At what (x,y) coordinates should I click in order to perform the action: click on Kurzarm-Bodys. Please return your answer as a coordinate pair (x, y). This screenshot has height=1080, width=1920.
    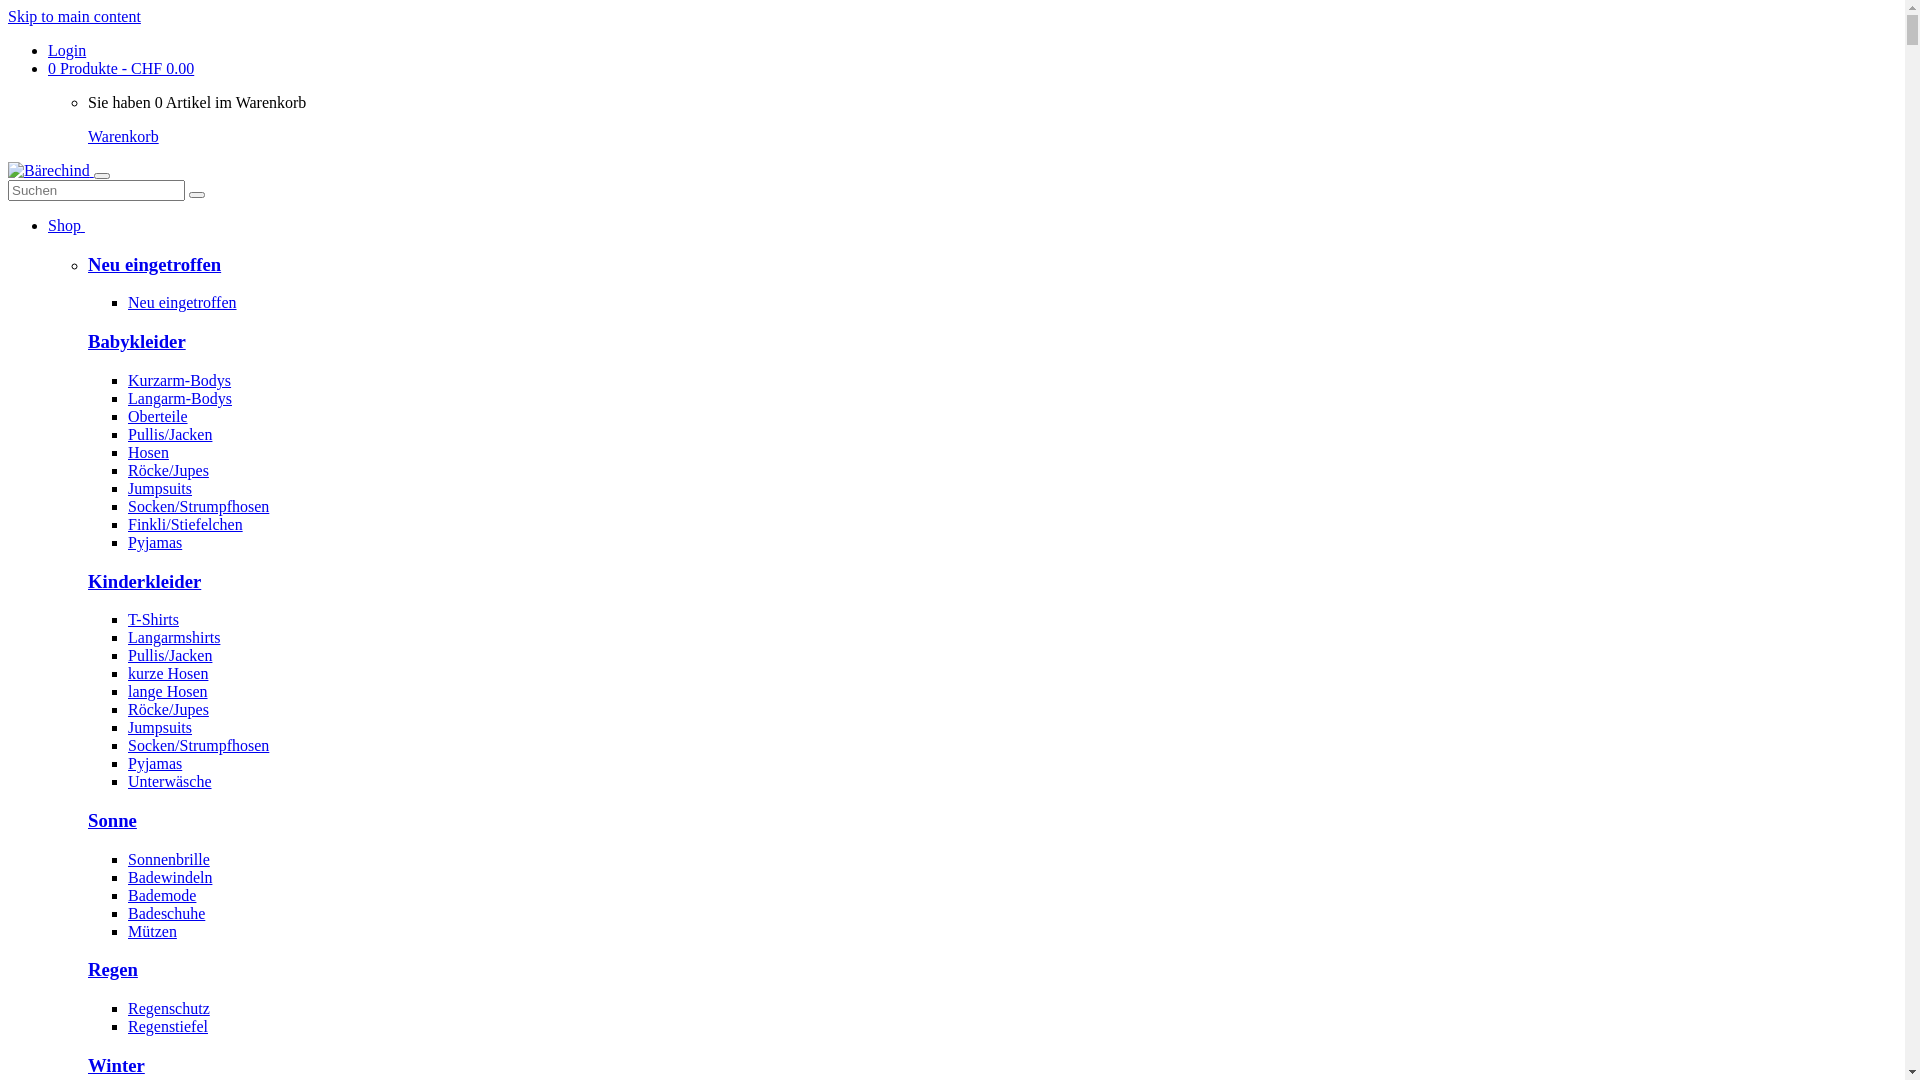
    Looking at the image, I should click on (180, 380).